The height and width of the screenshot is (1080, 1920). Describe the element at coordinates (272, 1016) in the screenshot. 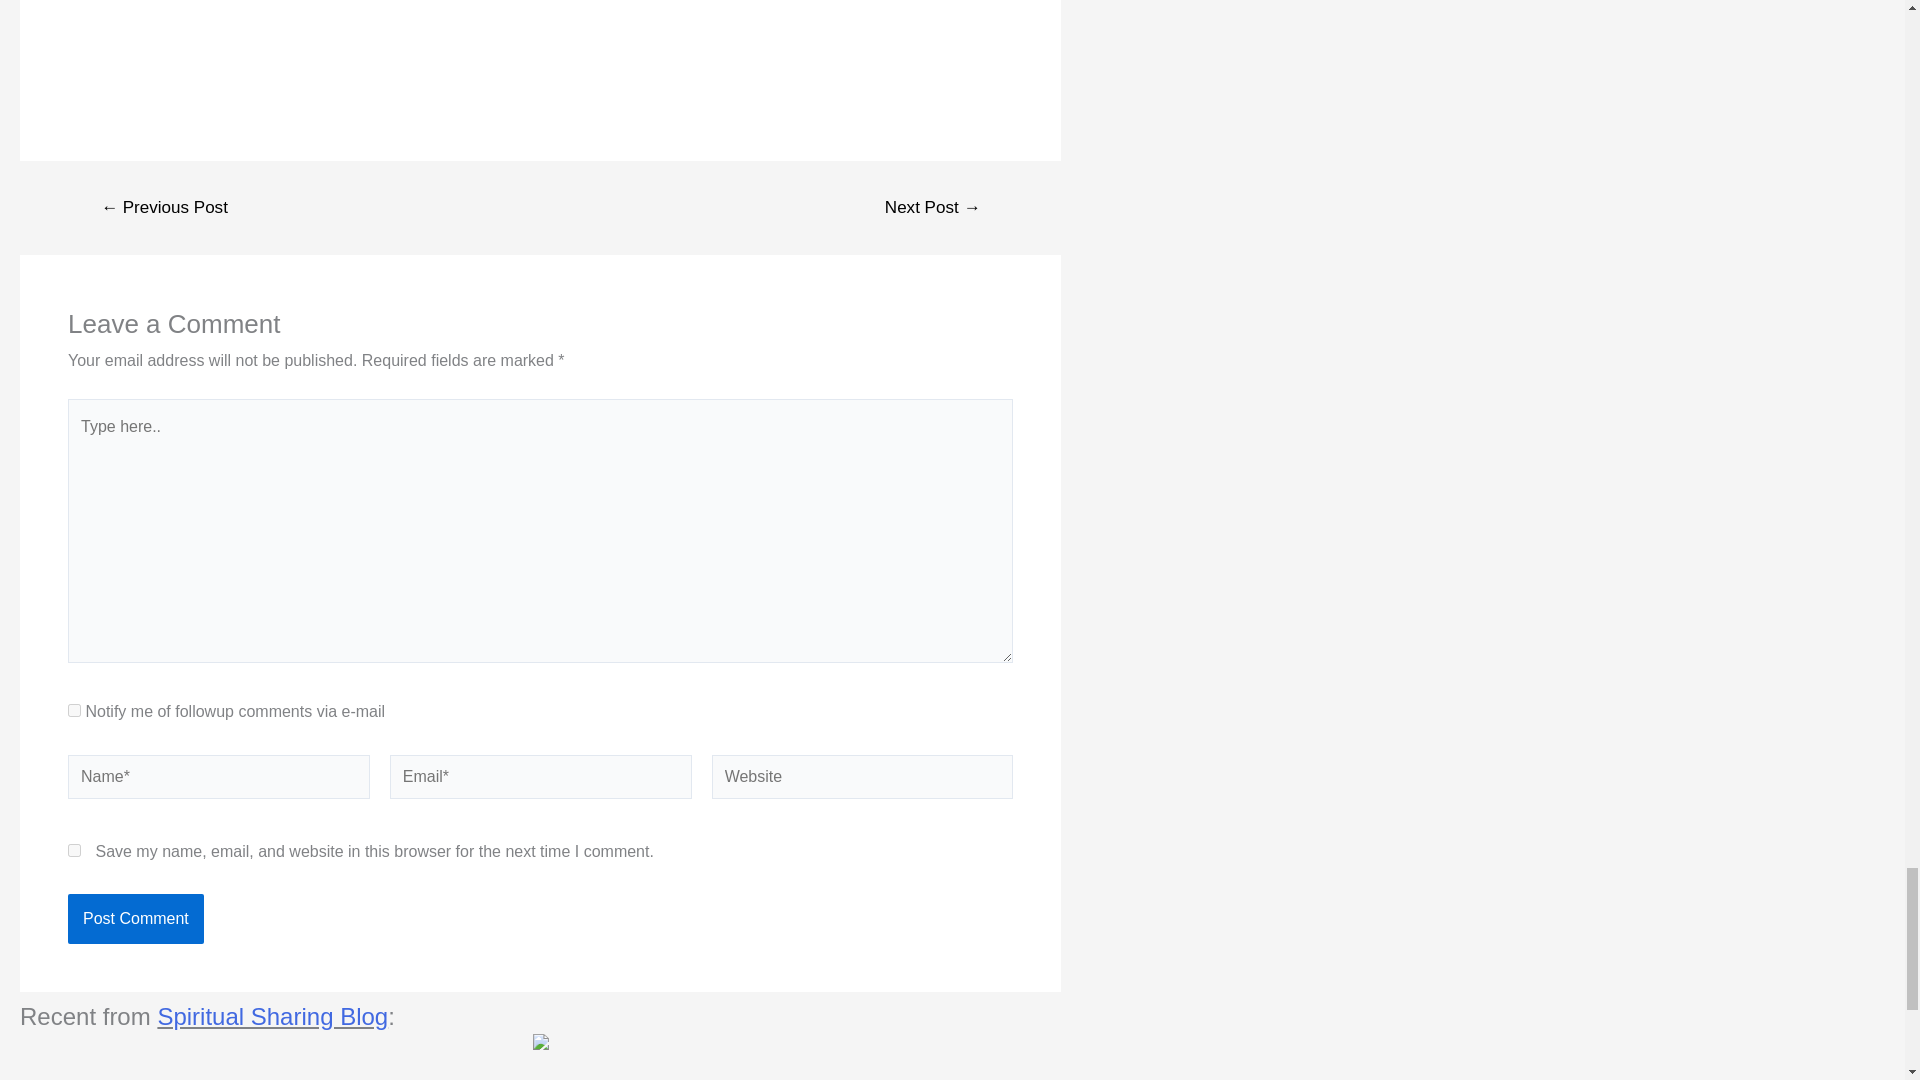

I see `Spiritual Sharing Blog` at that location.